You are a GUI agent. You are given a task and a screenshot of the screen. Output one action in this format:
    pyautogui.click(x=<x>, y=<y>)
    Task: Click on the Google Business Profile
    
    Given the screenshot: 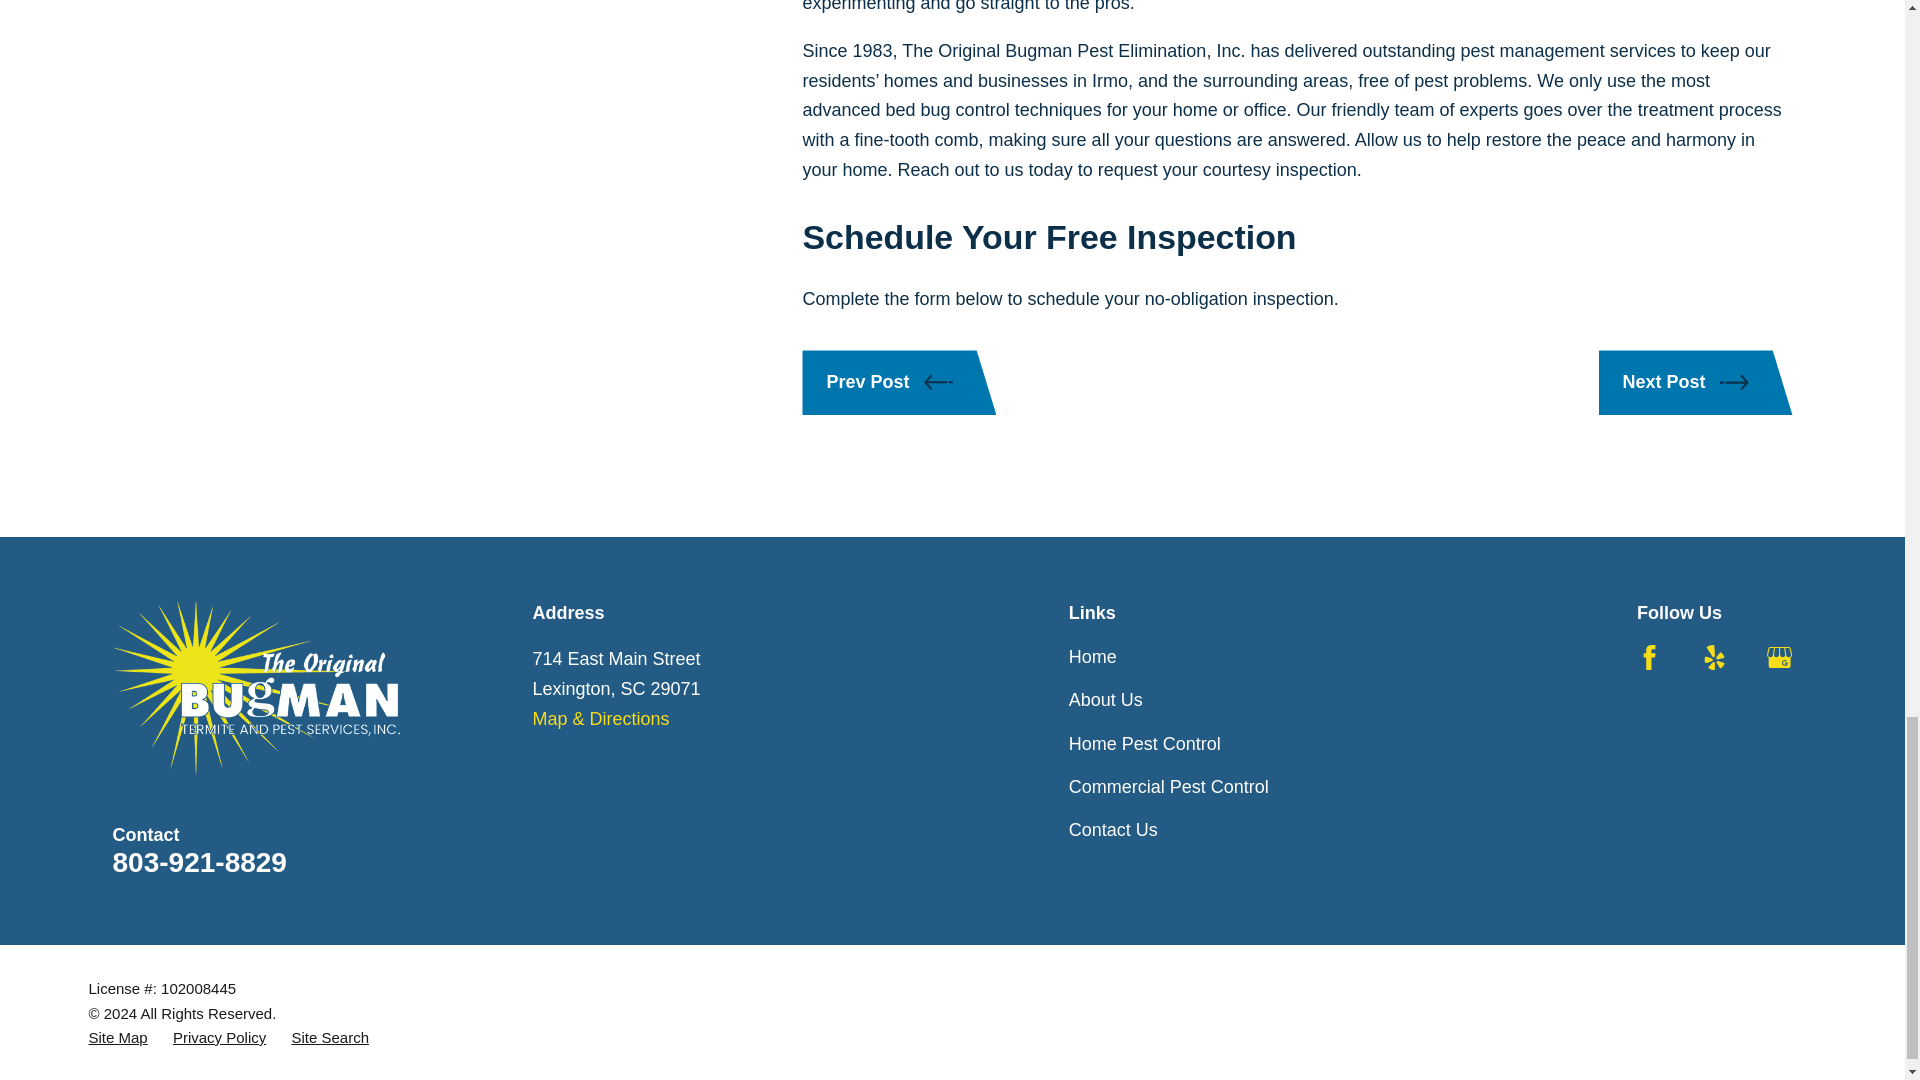 What is the action you would take?
    pyautogui.click(x=1778, y=656)
    